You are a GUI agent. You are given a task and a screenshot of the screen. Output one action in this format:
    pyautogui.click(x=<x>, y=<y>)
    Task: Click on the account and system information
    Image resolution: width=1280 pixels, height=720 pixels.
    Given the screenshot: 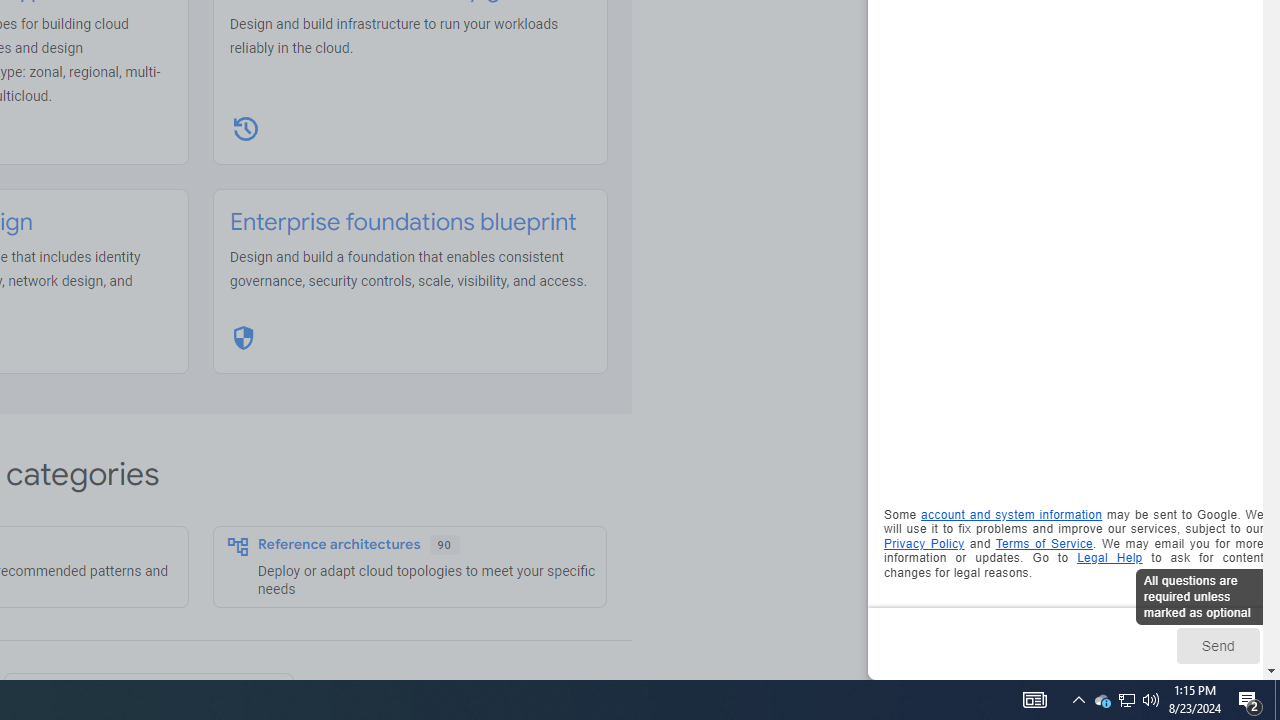 What is the action you would take?
    pyautogui.click(x=1012, y=515)
    